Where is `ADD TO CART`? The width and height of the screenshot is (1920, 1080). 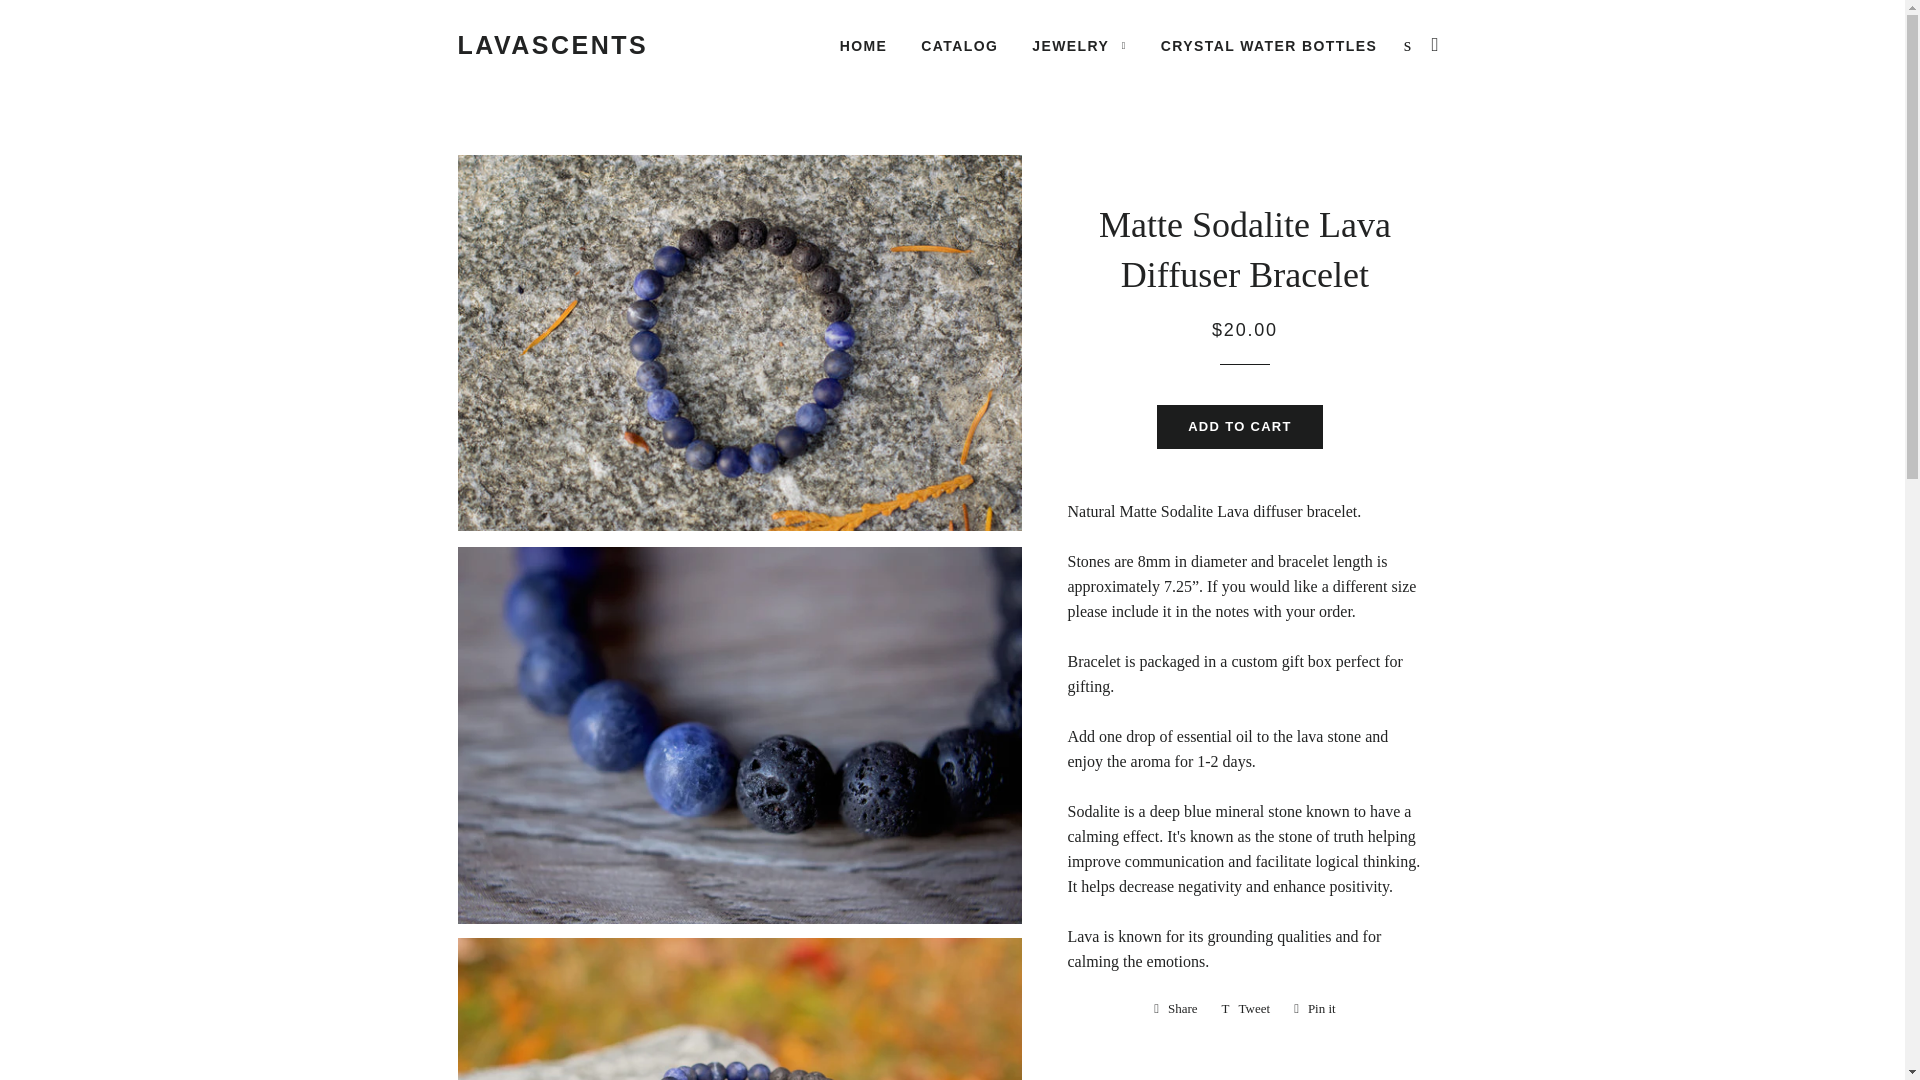
ADD TO CART is located at coordinates (960, 46).